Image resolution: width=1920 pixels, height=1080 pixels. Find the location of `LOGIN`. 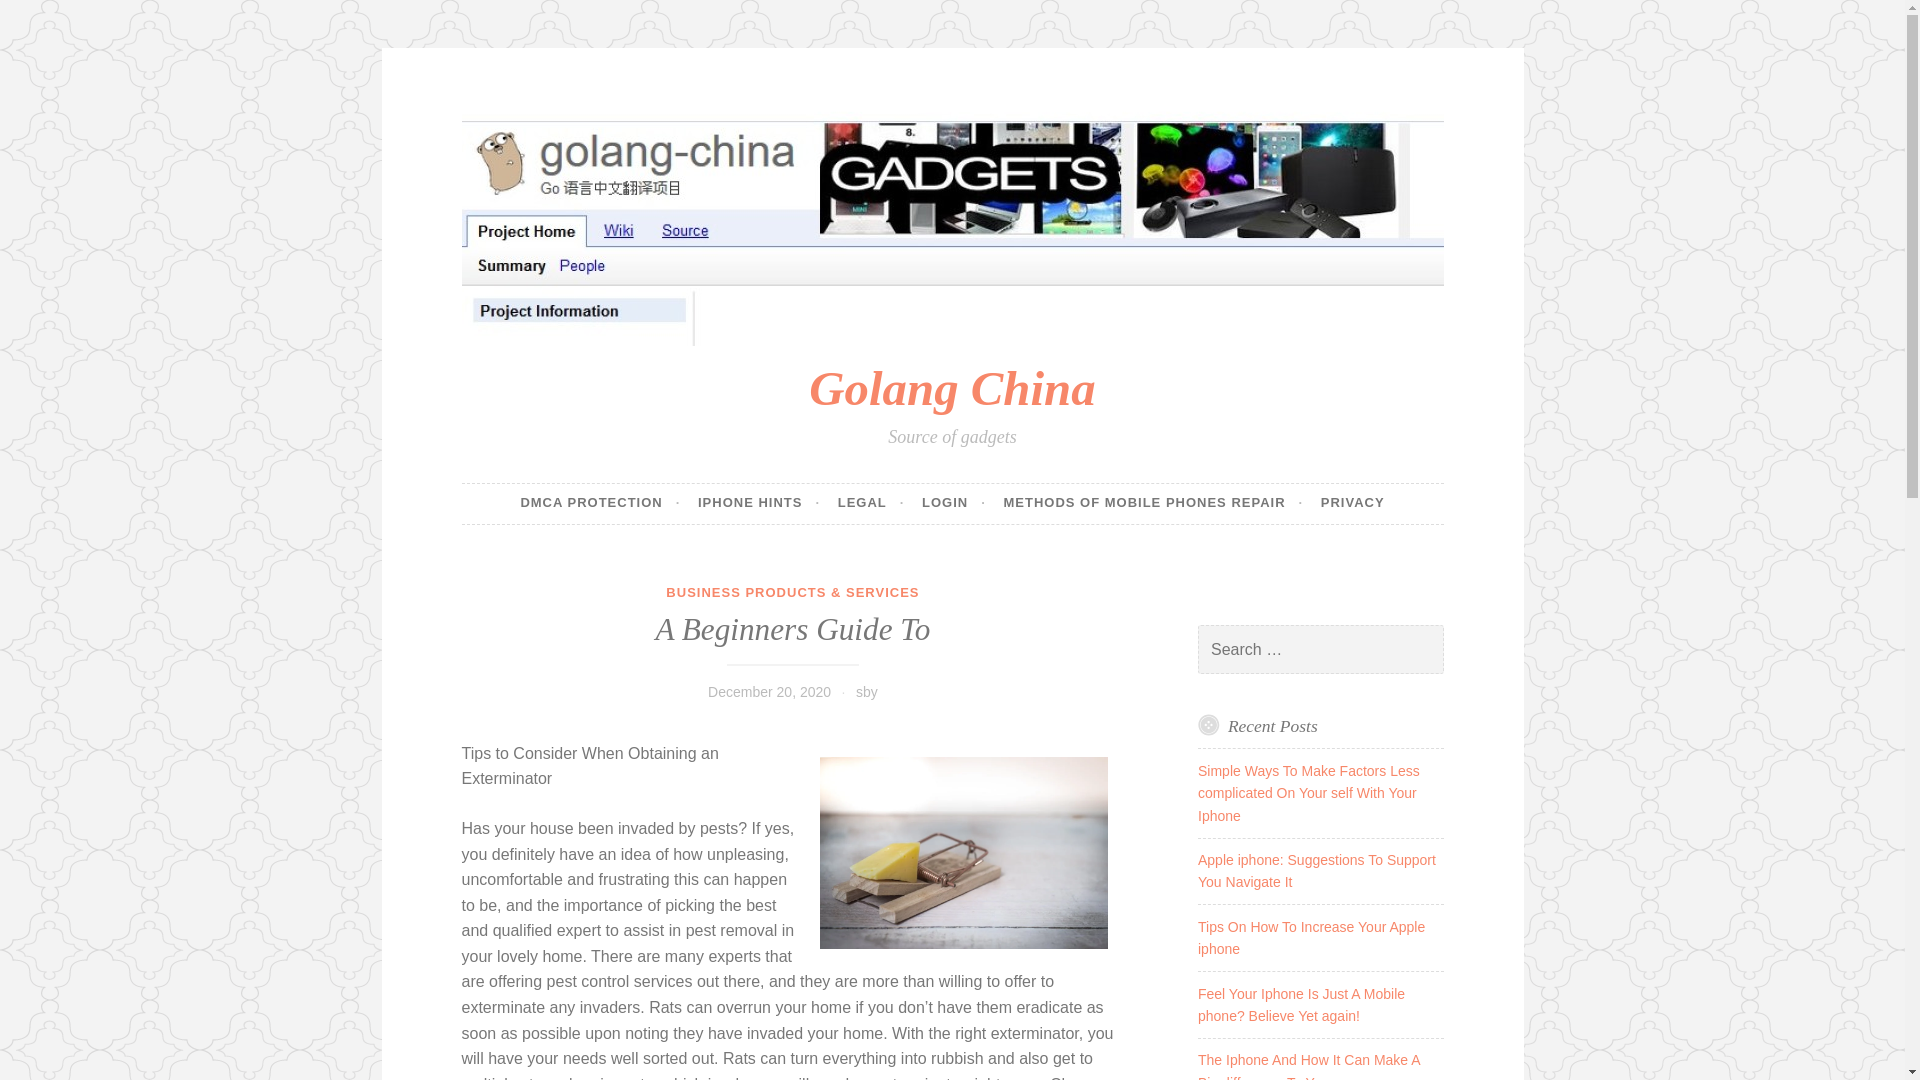

LOGIN is located at coordinates (954, 503).